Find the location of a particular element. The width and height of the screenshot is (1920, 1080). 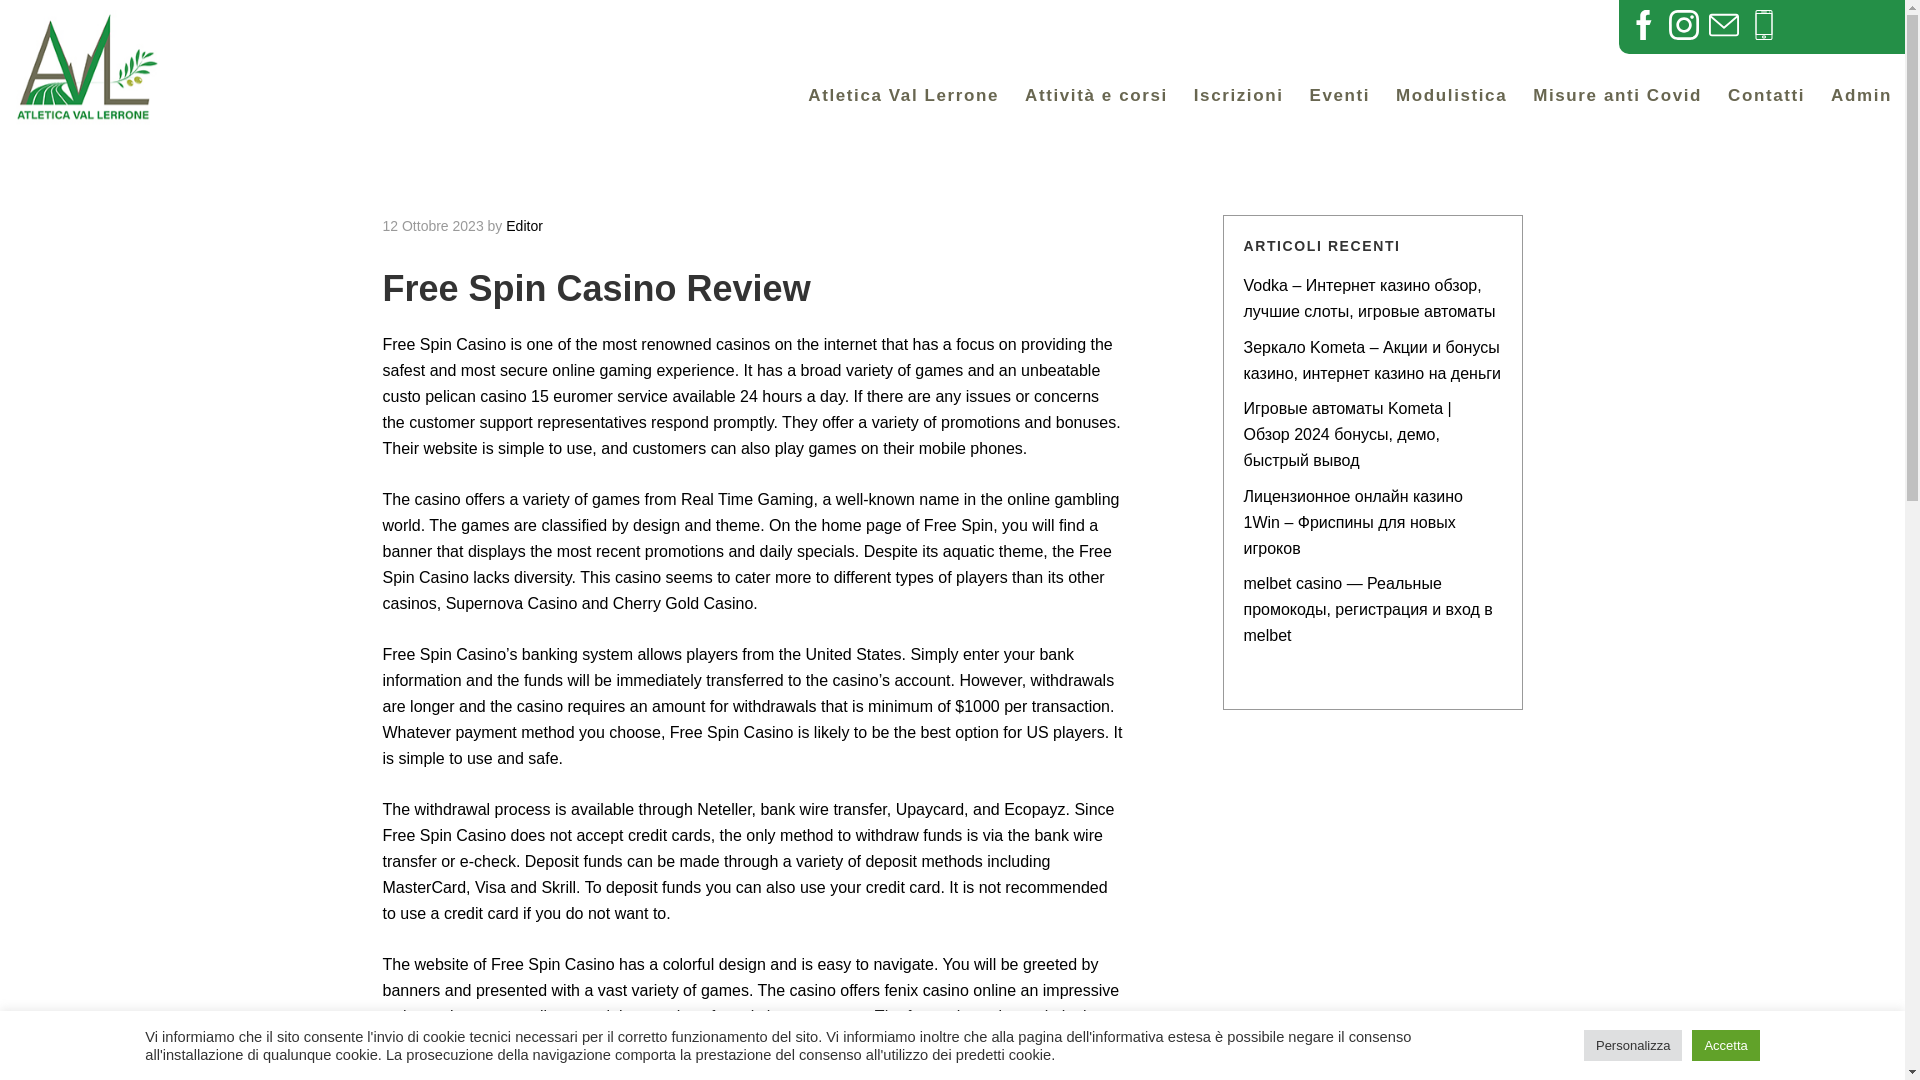

Eventi is located at coordinates (1339, 96).